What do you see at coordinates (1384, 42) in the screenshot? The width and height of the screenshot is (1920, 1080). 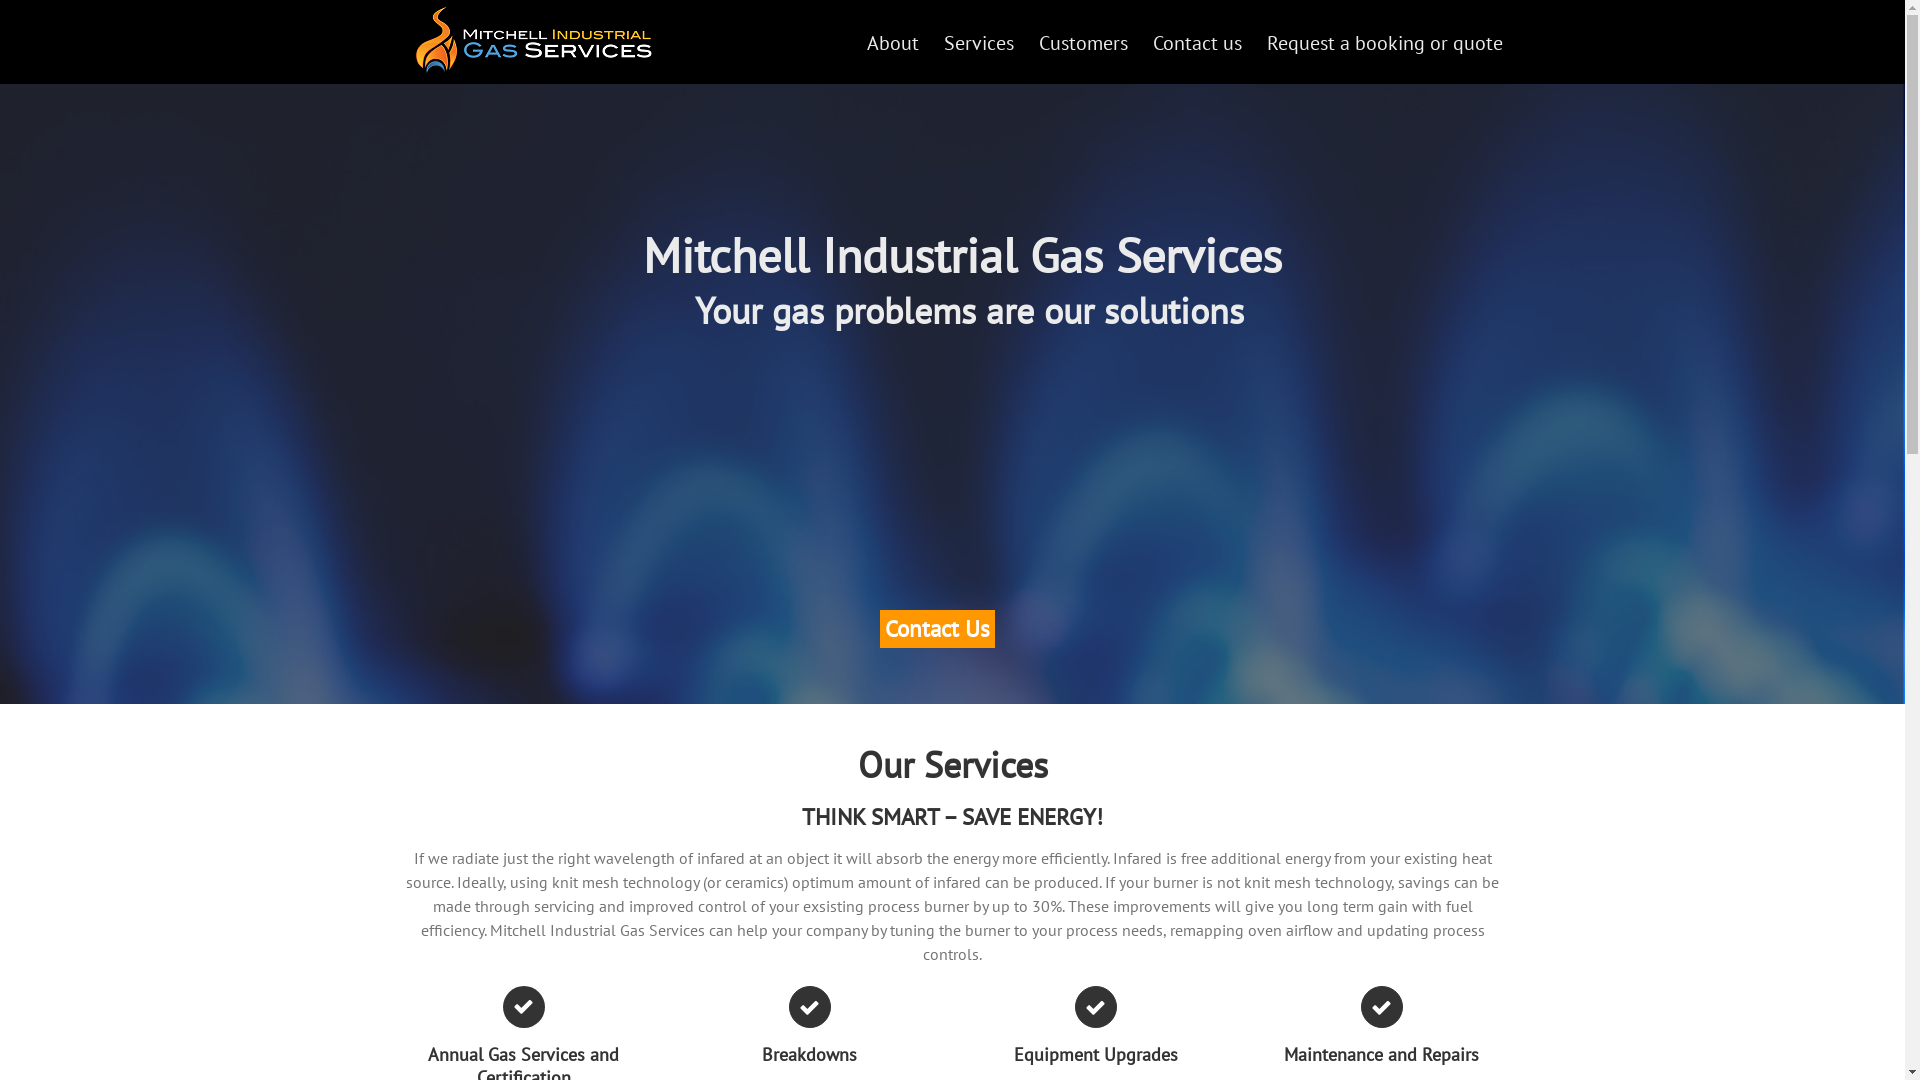 I see `Request a booking or quote` at bounding box center [1384, 42].